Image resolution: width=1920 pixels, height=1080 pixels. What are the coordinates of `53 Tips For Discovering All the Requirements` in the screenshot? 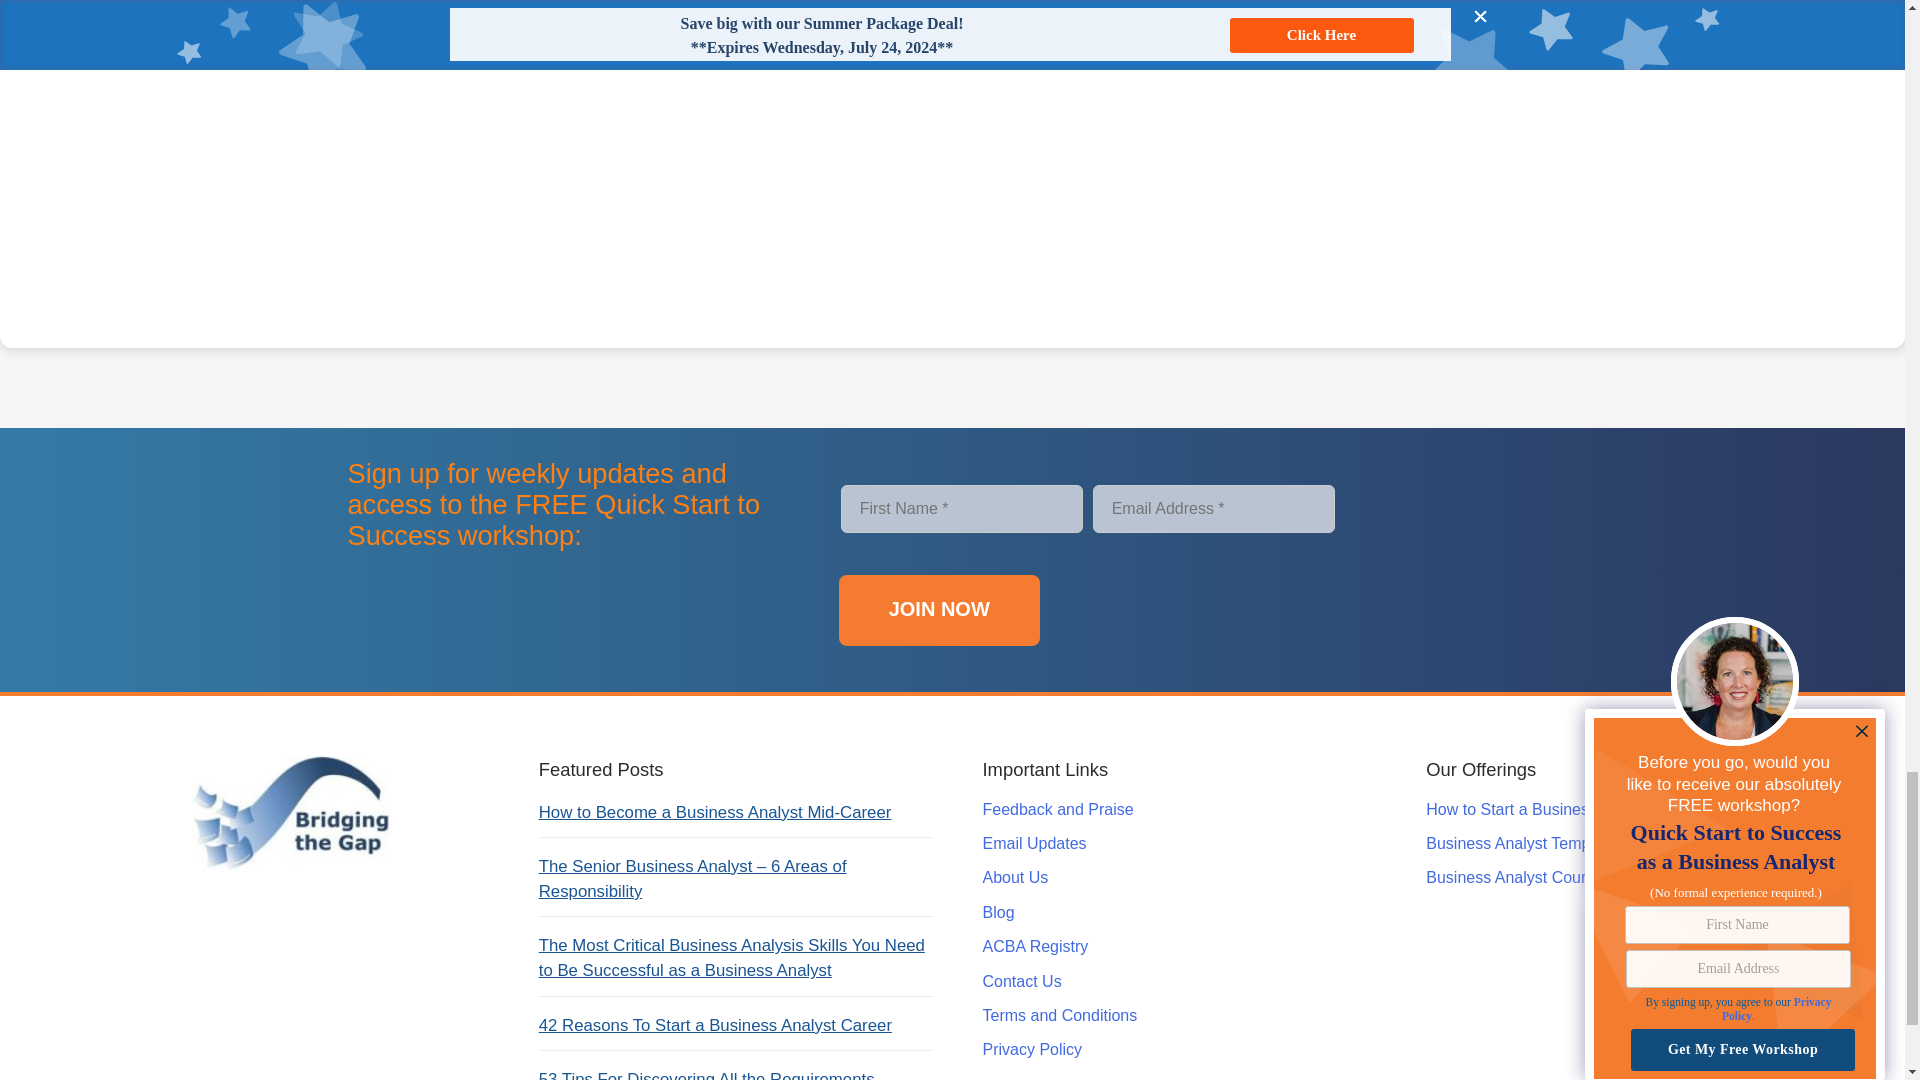 It's located at (707, 1075).